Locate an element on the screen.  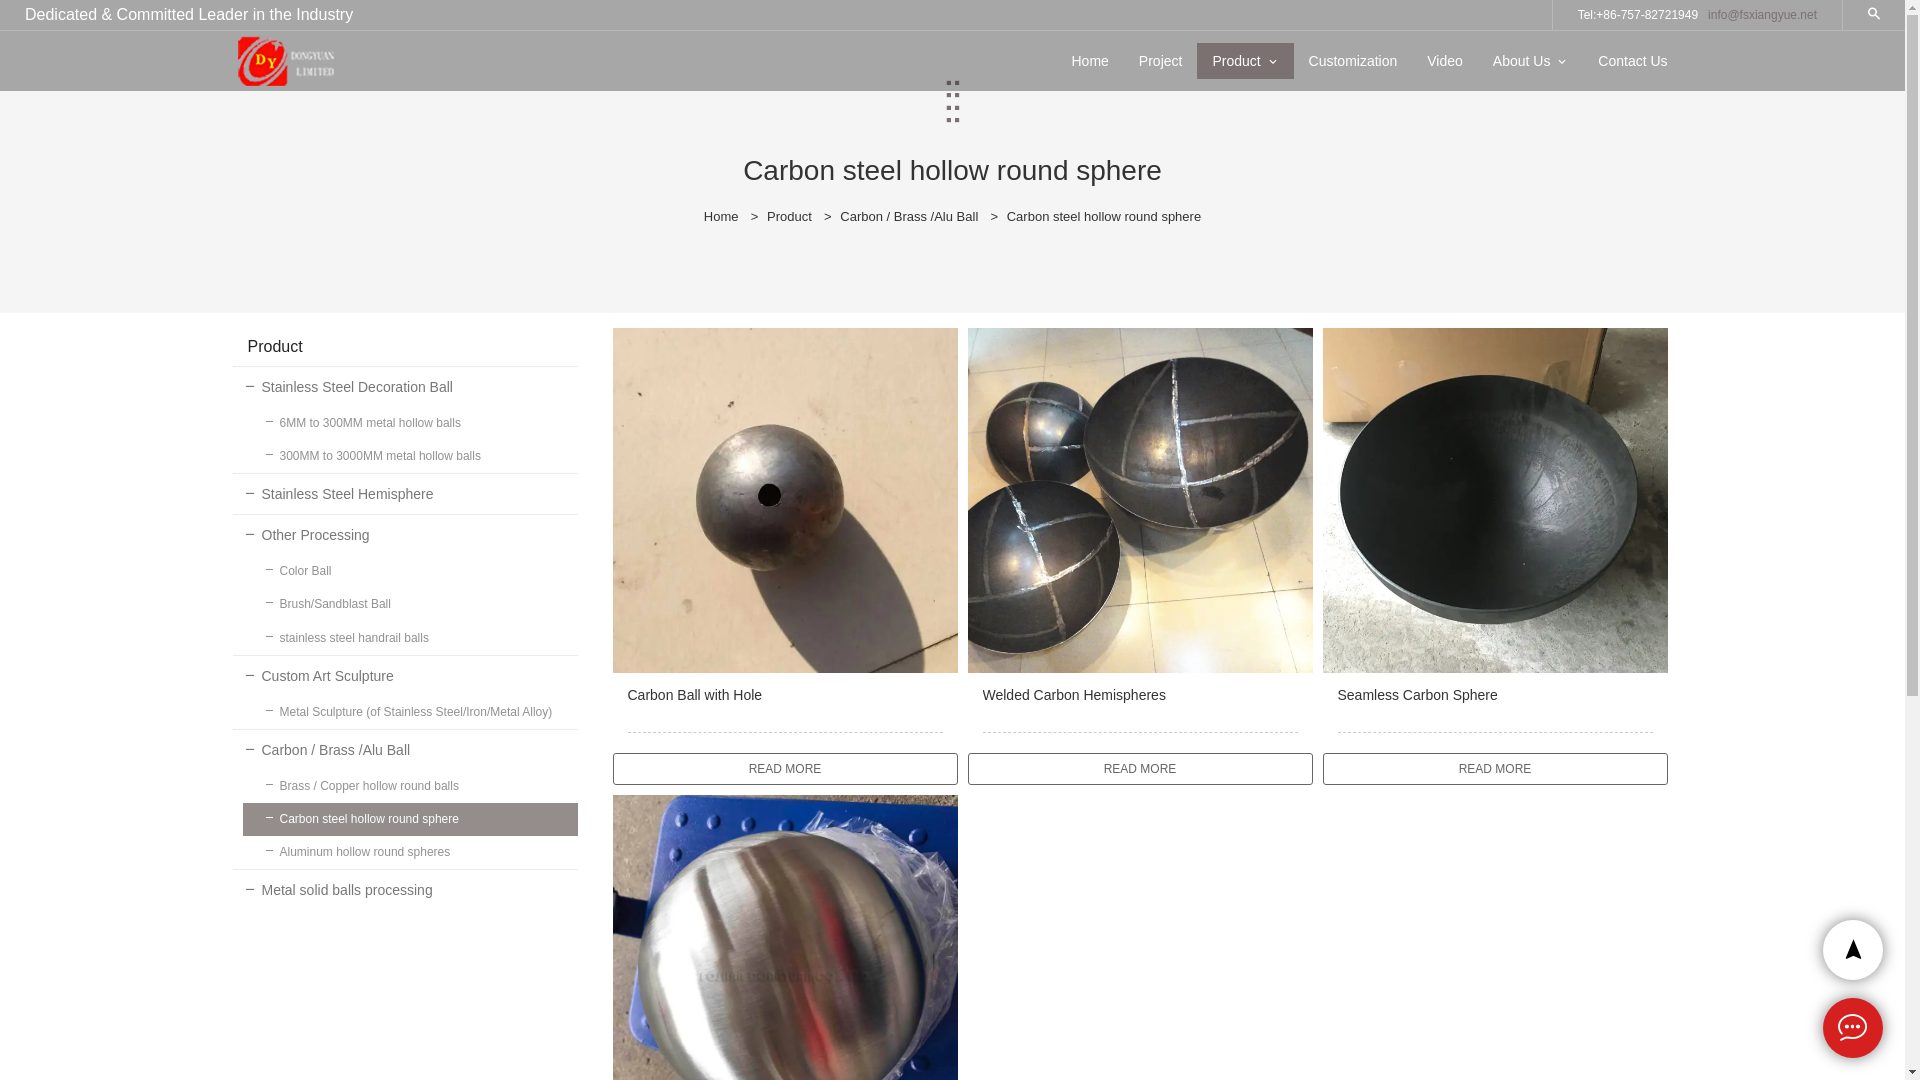
Carbon Ball with Hole is located at coordinates (784, 708).